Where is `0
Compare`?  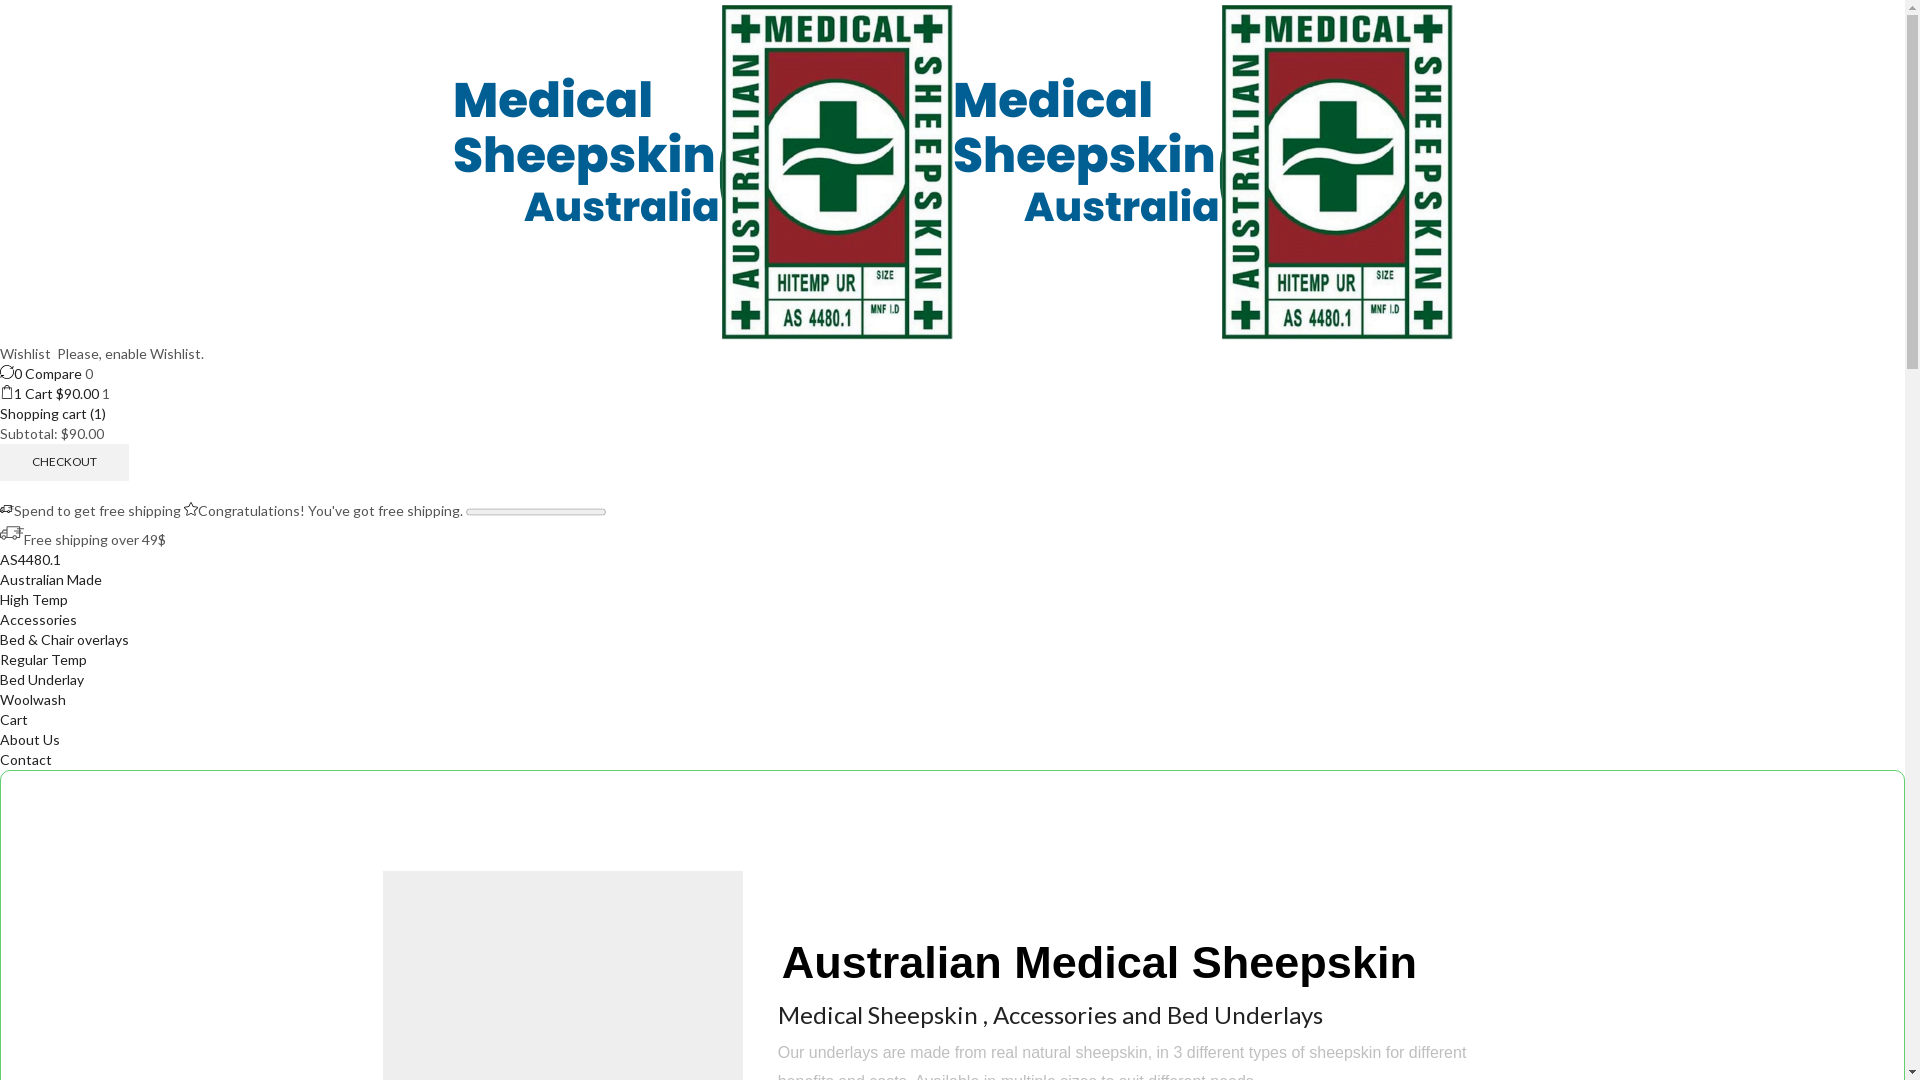 0
Compare is located at coordinates (42, 374).